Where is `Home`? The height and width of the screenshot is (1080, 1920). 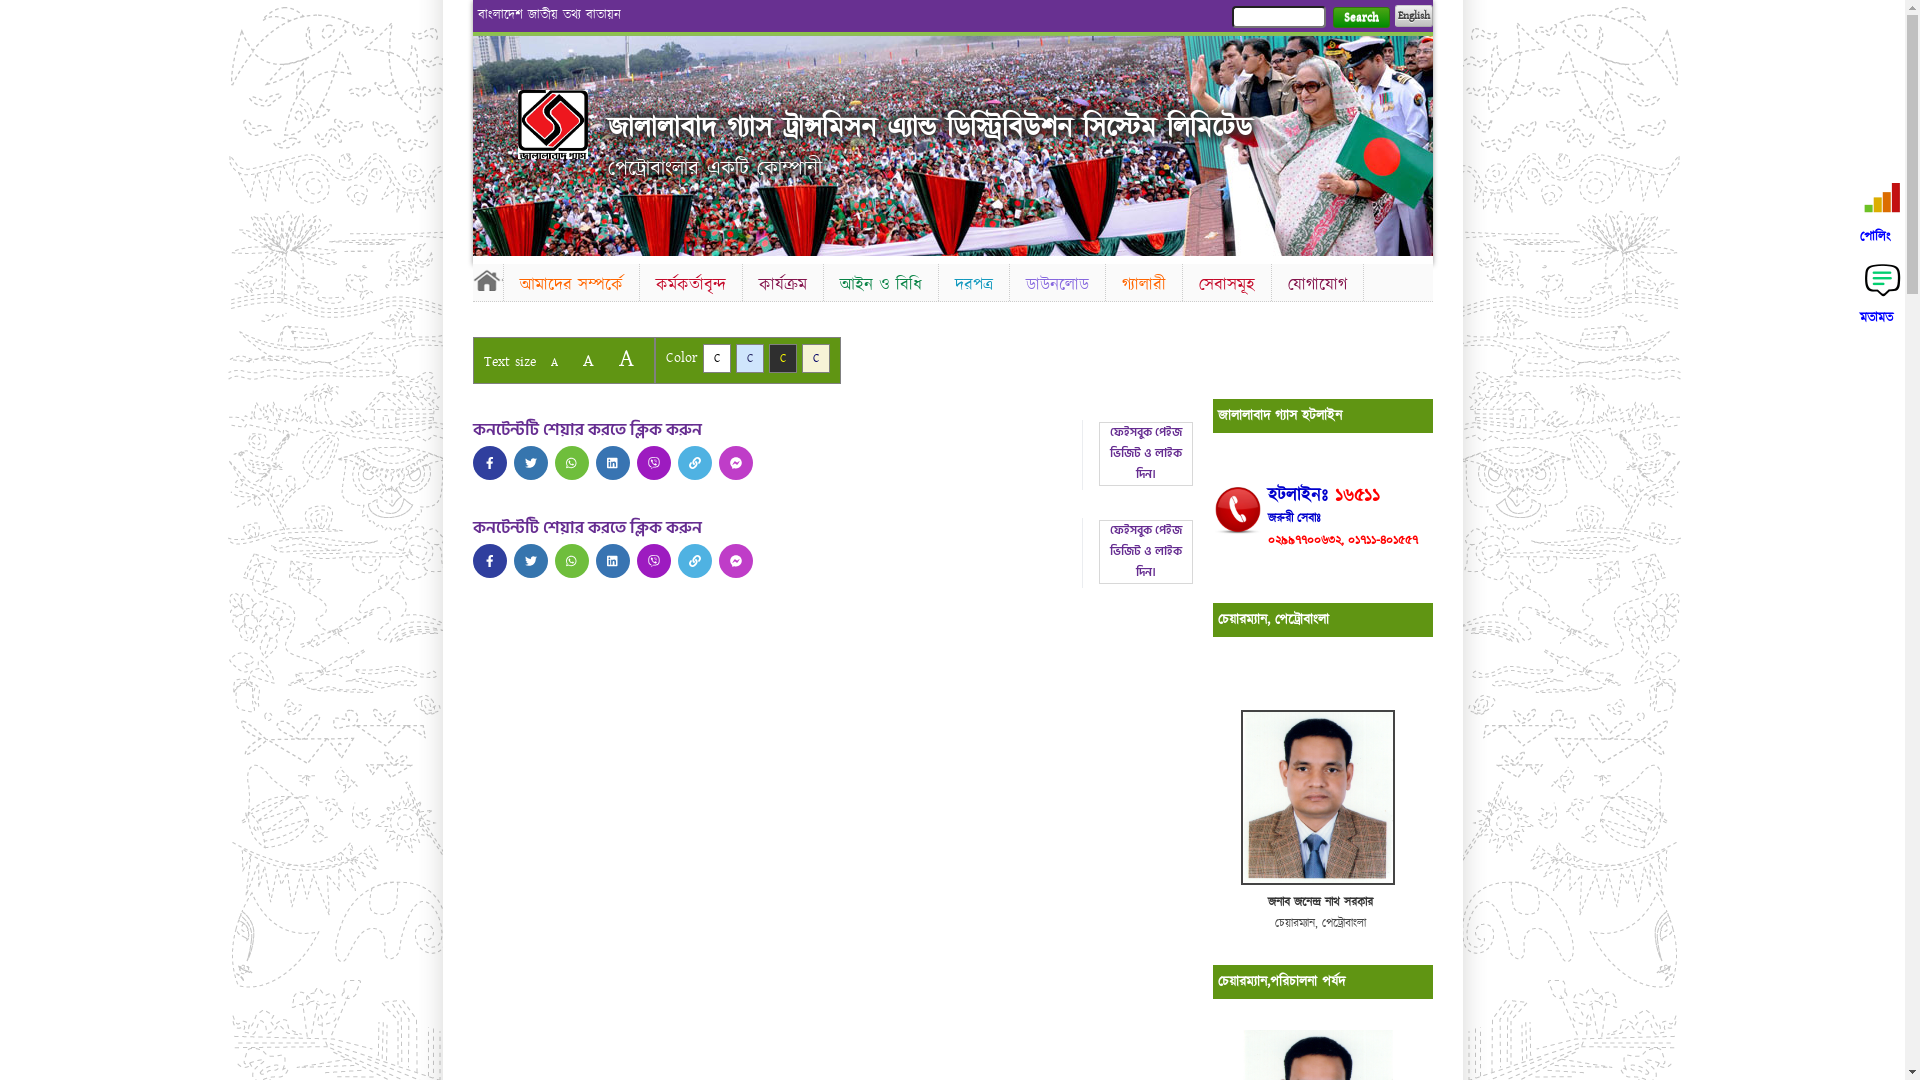 Home is located at coordinates (487, 280).